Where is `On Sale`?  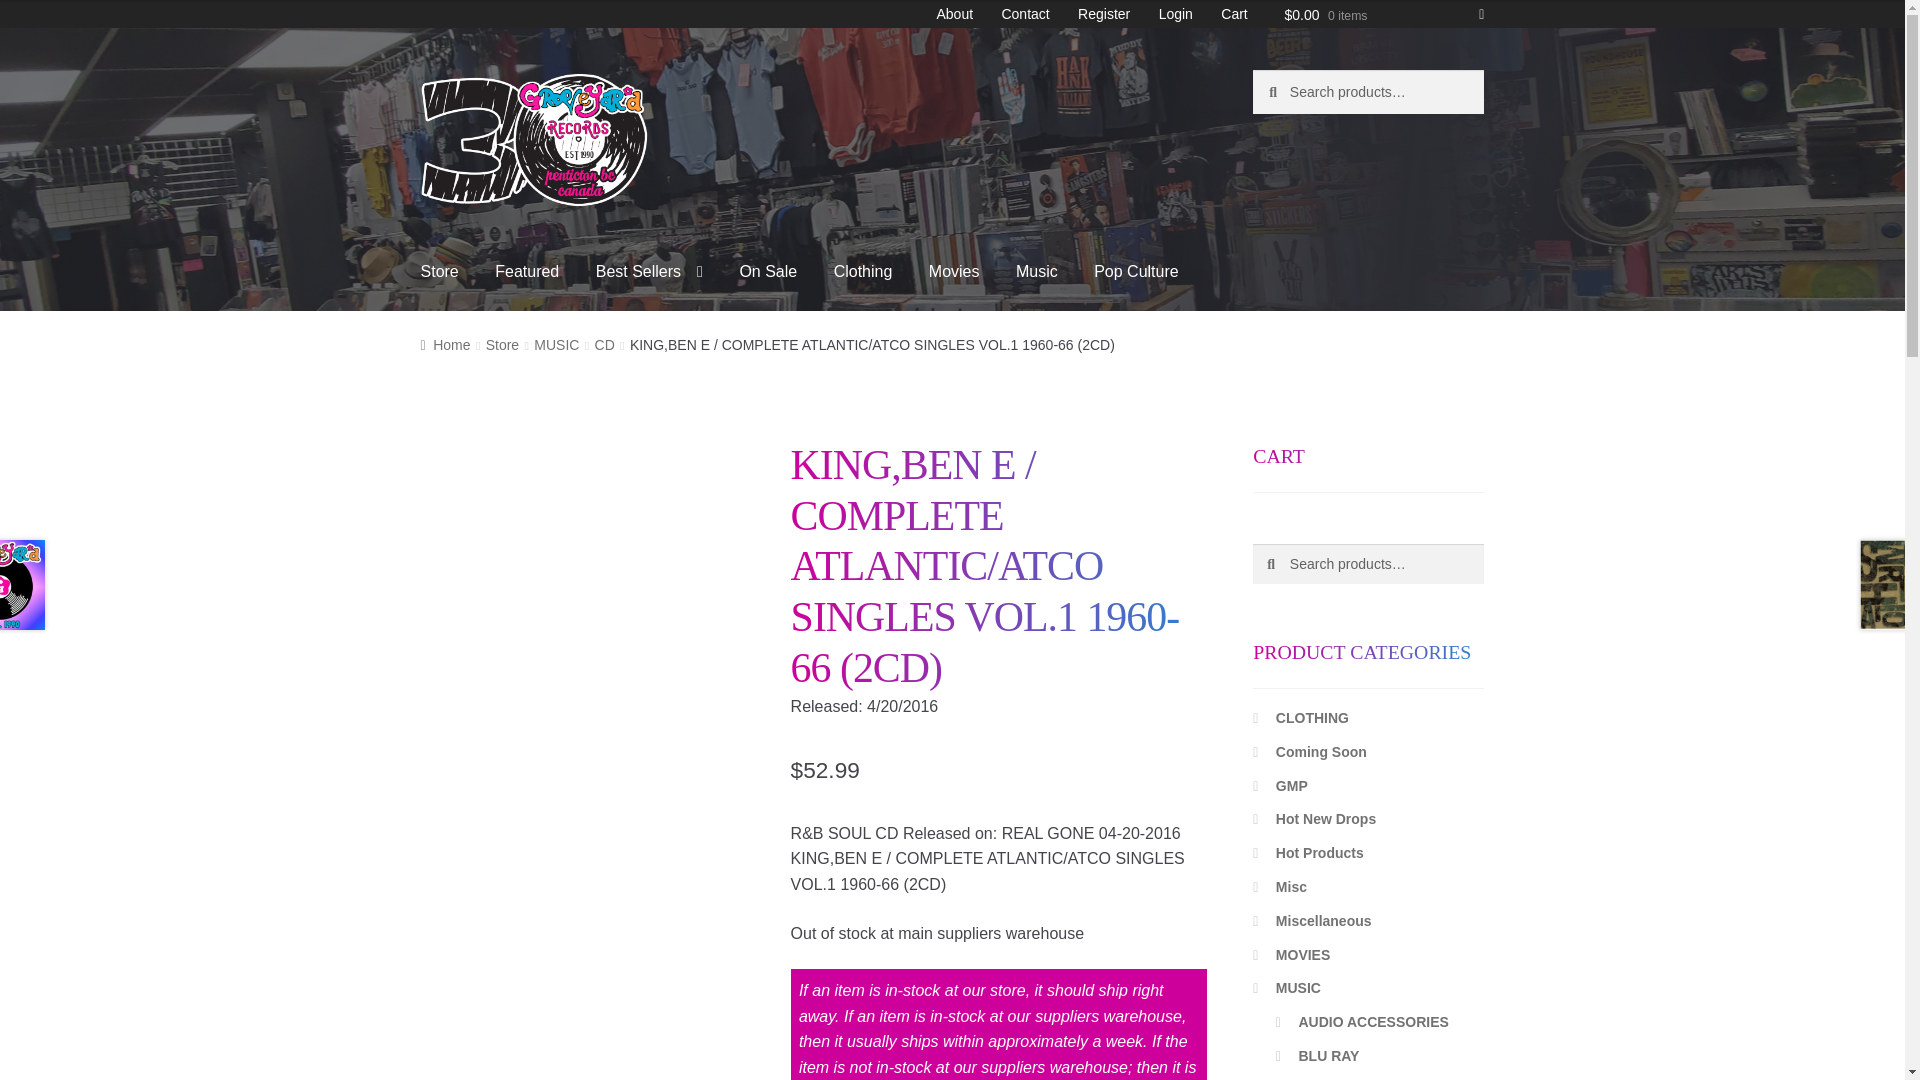
On Sale is located at coordinates (768, 272).